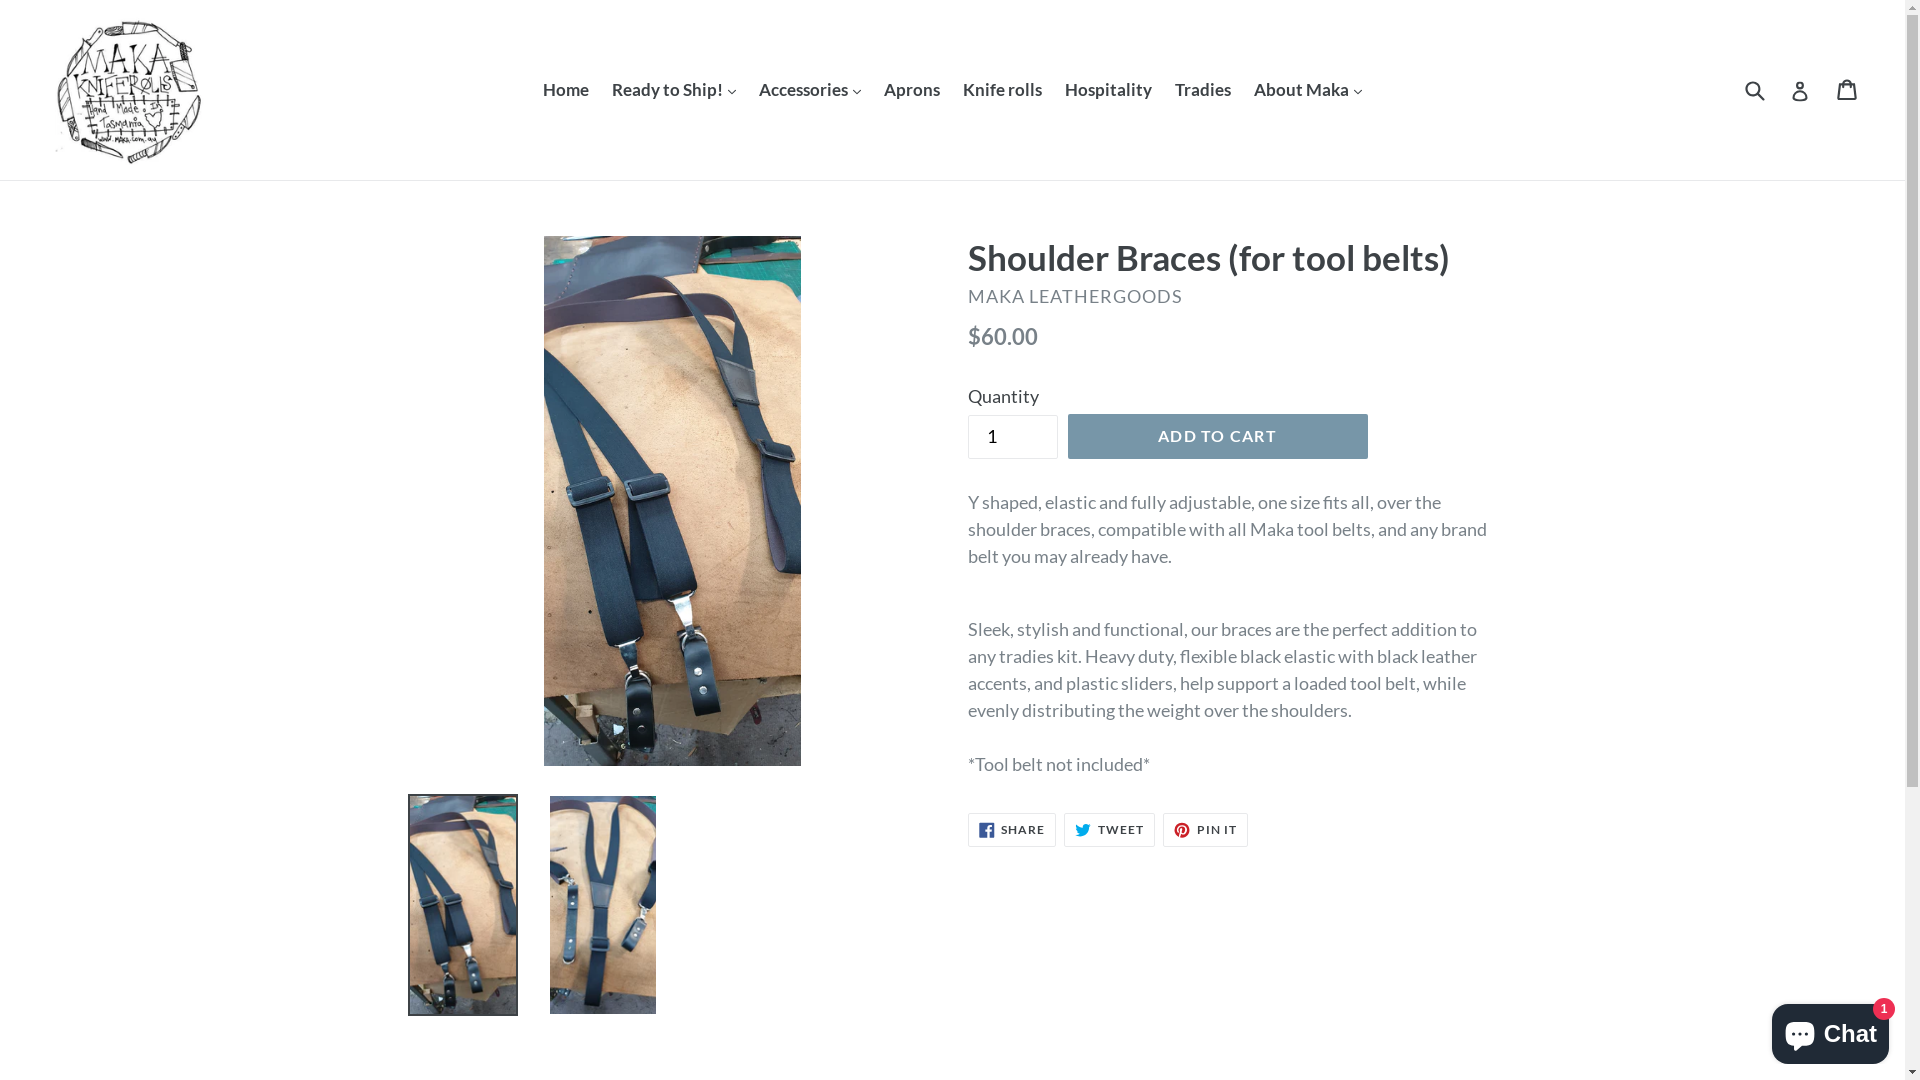 This screenshot has height=1080, width=1920. I want to click on Tradies, so click(1203, 90).